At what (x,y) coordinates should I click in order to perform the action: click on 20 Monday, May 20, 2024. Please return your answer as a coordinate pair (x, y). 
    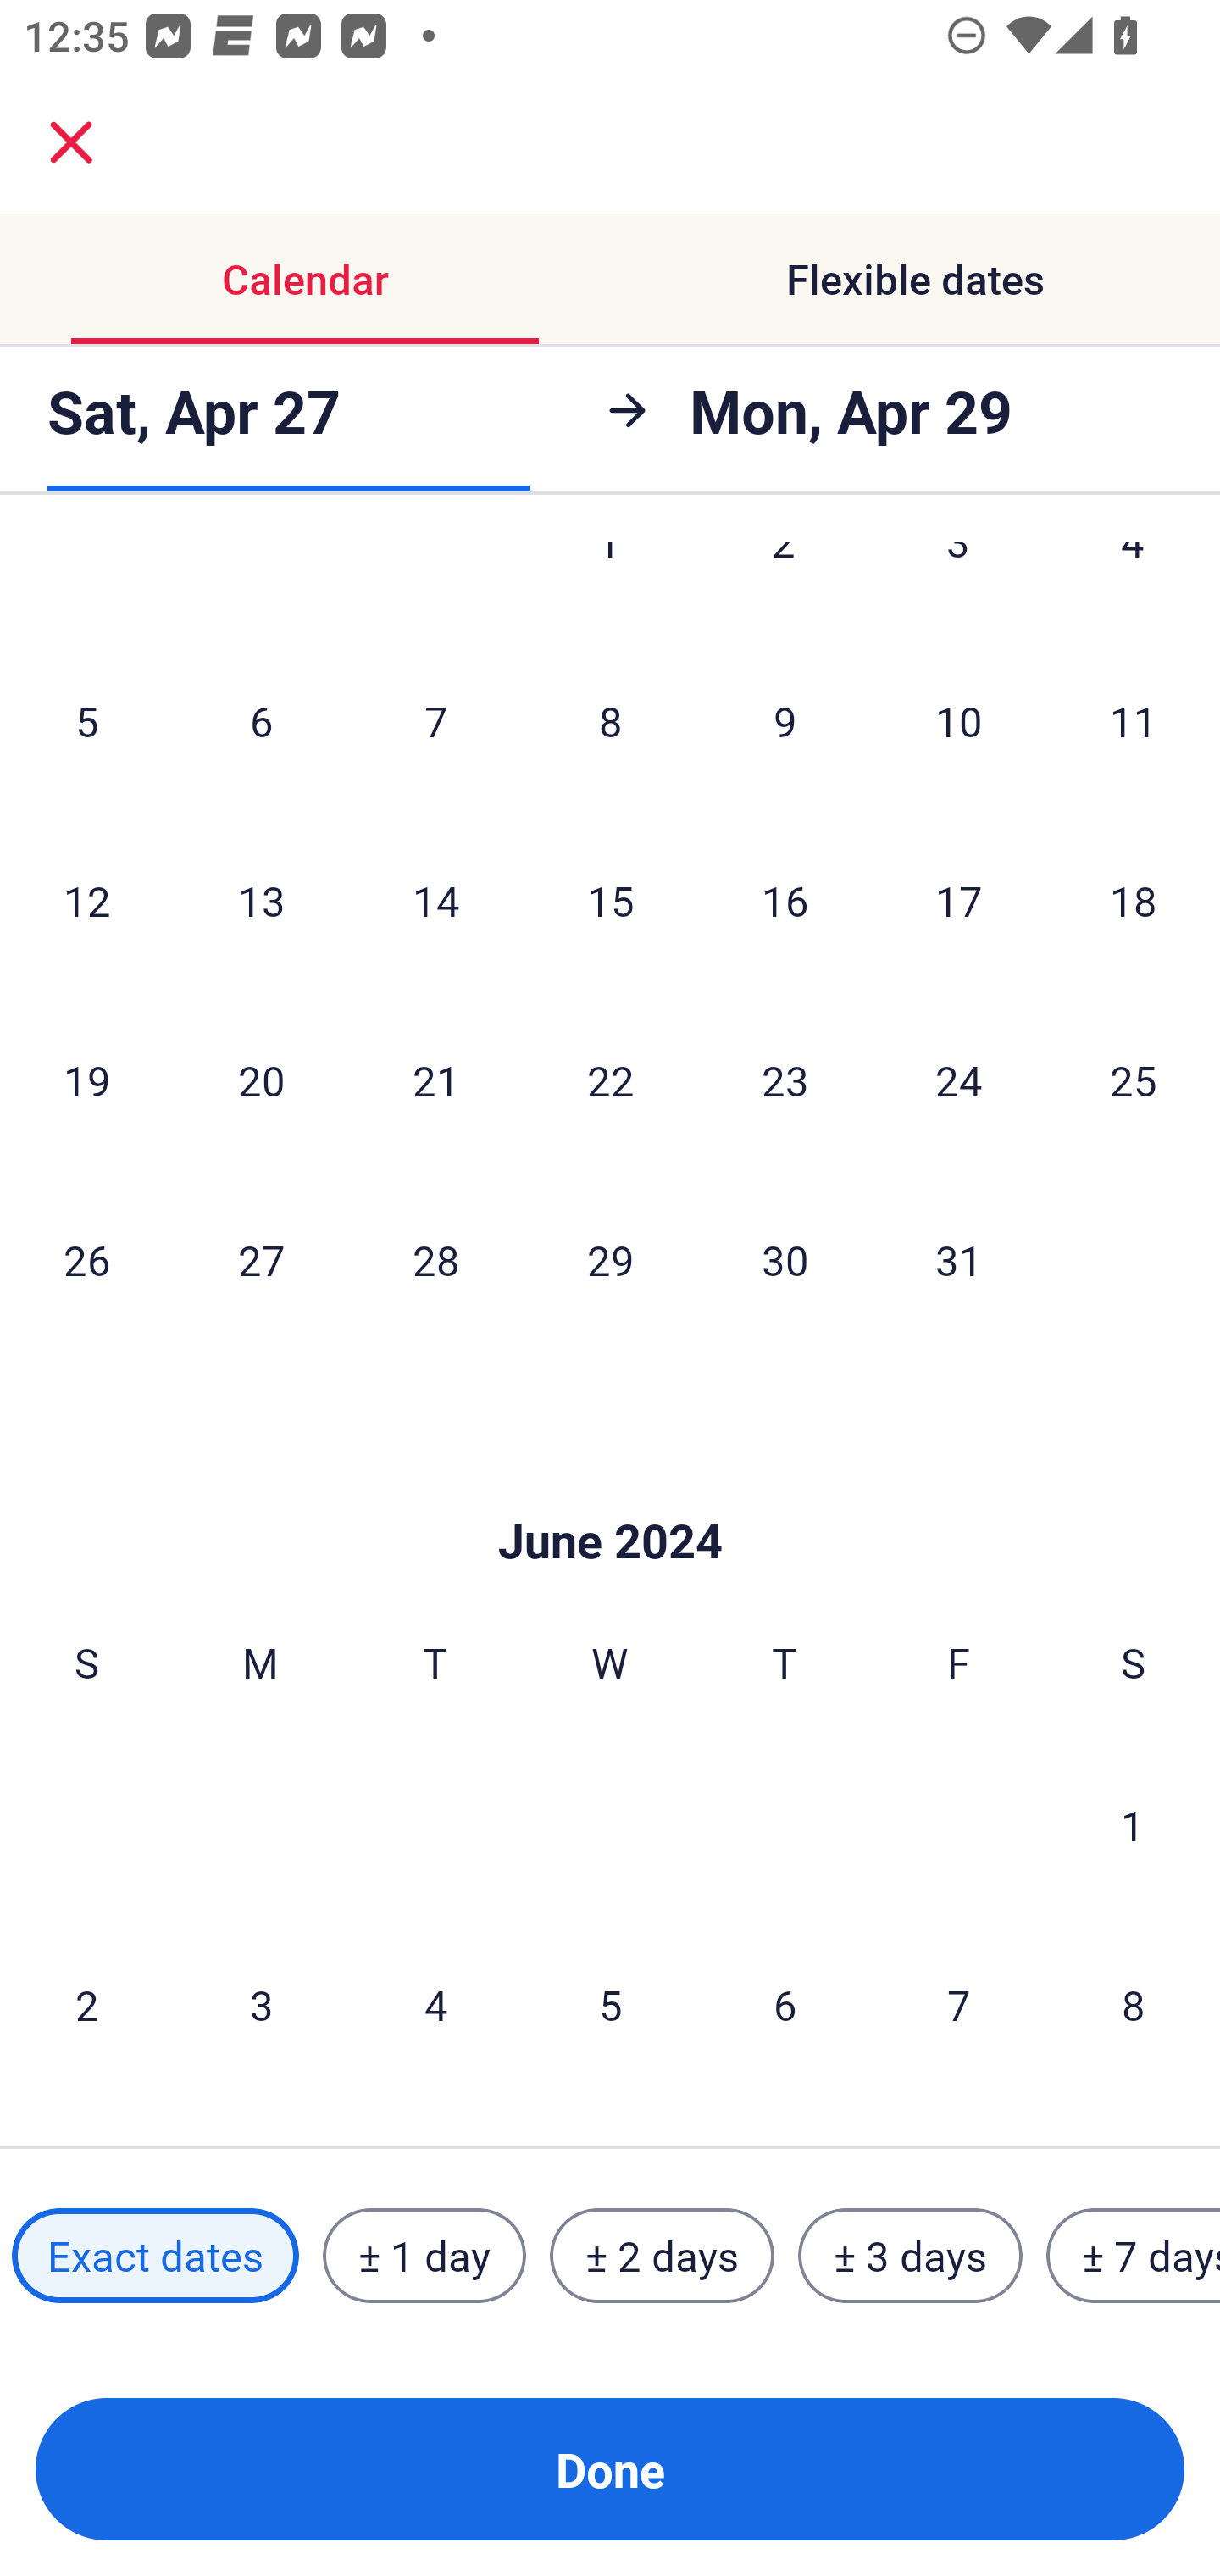
    Looking at the image, I should click on (261, 1080).